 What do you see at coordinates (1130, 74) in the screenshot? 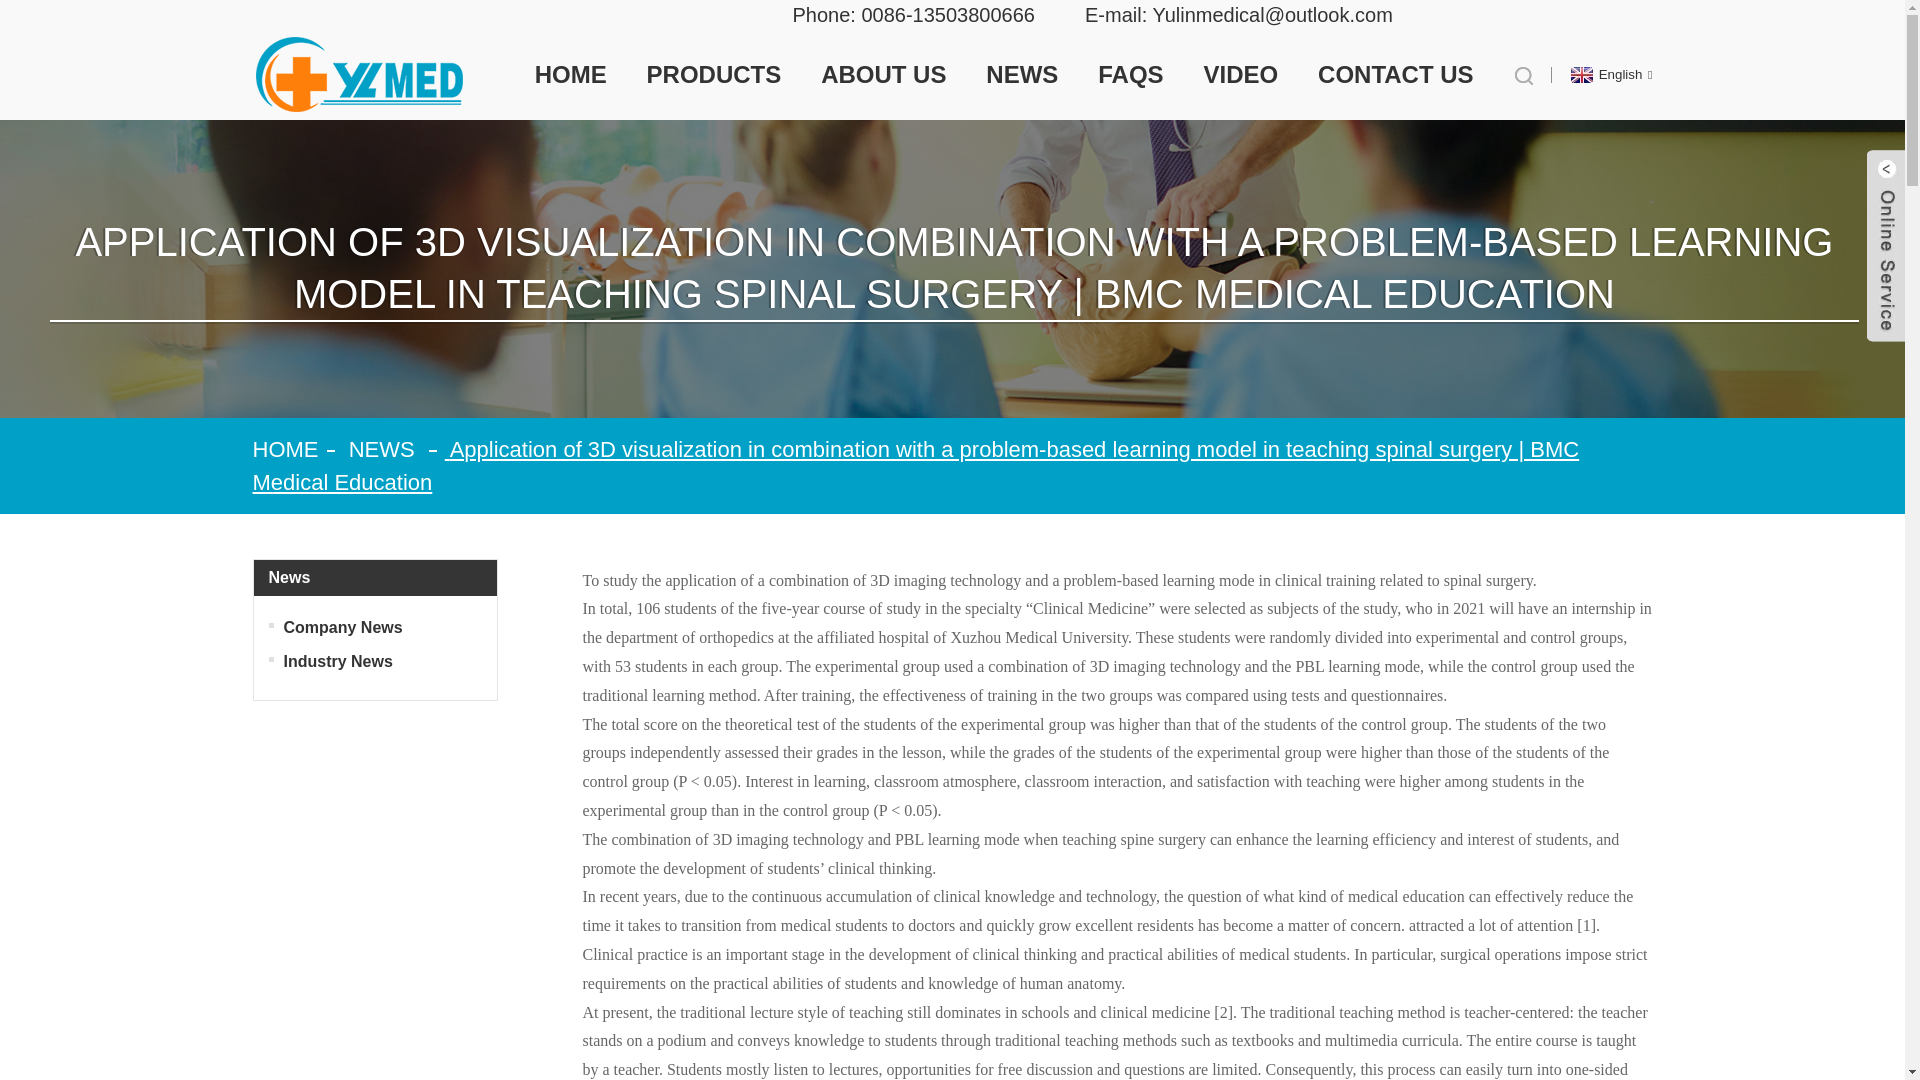
I see `FAQS` at bounding box center [1130, 74].